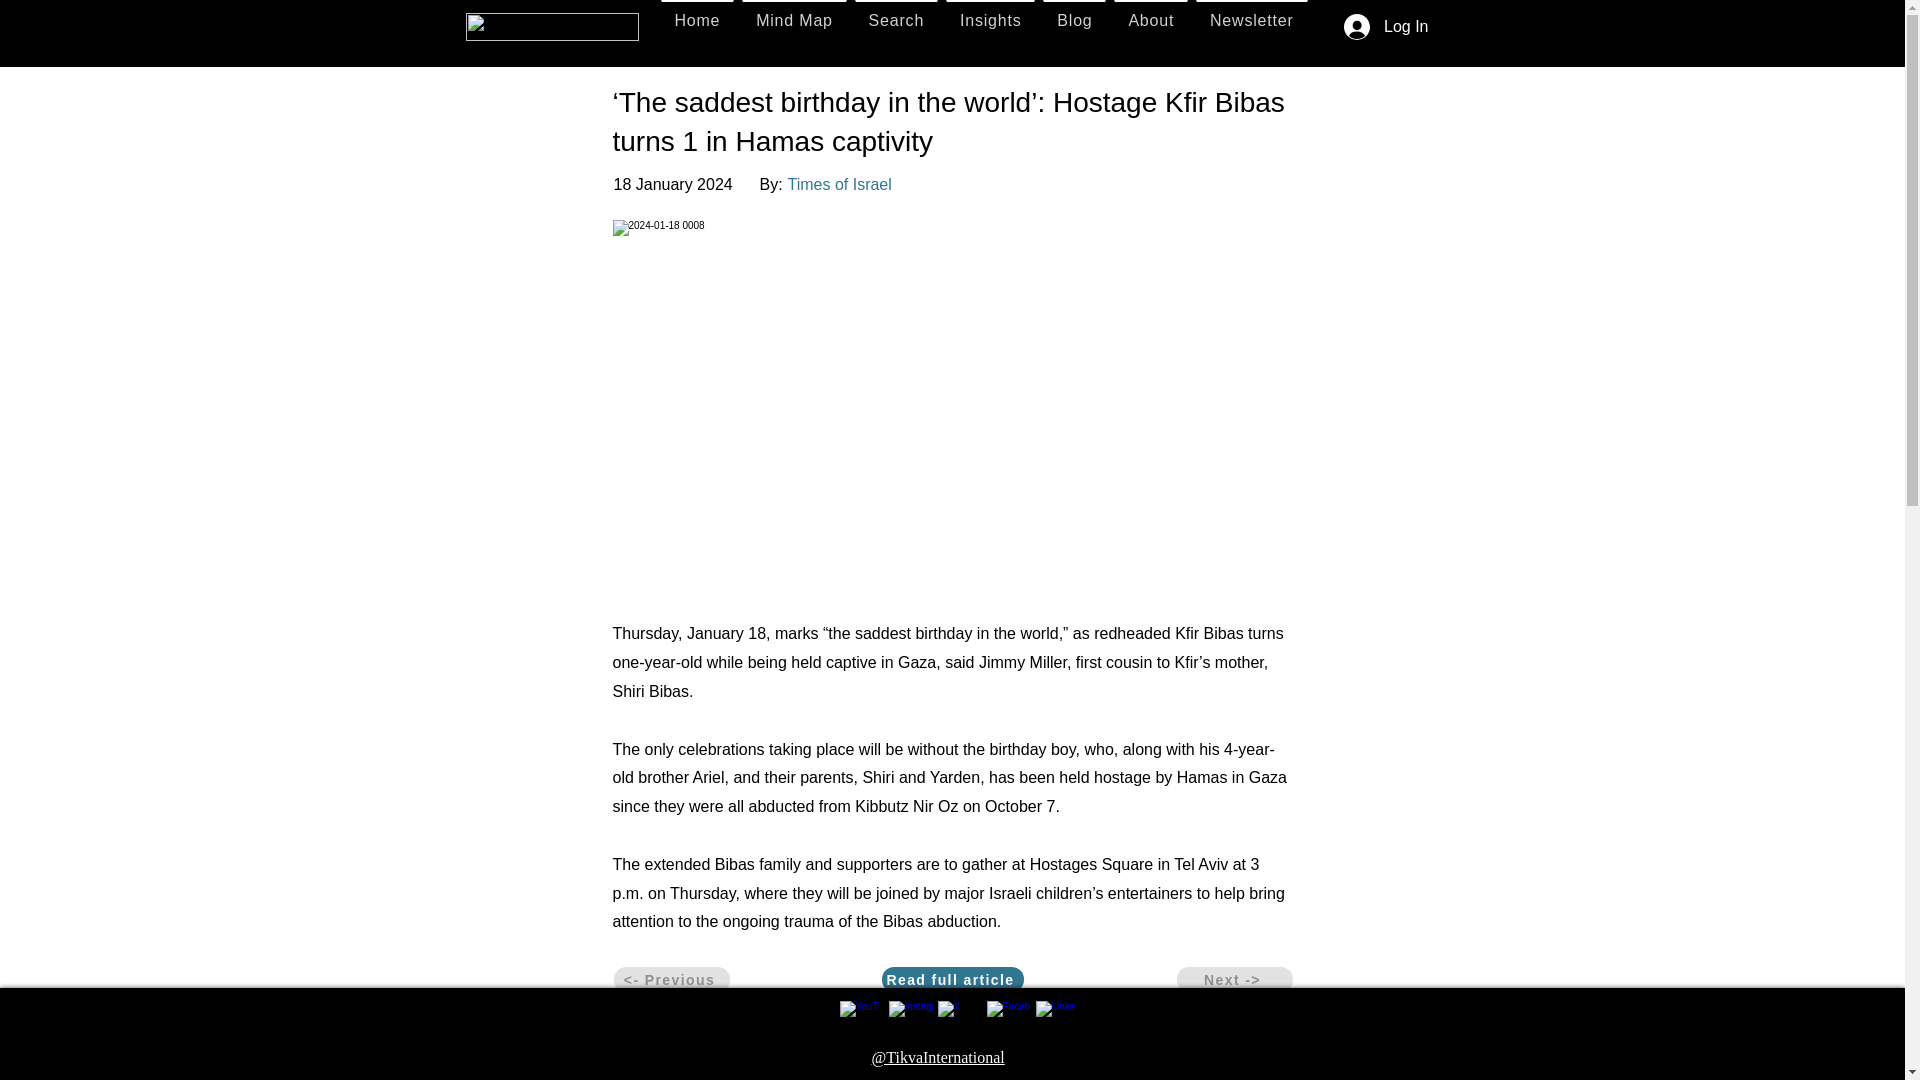 This screenshot has height=1080, width=1920. What do you see at coordinates (1074, 20) in the screenshot?
I see `Blog` at bounding box center [1074, 20].